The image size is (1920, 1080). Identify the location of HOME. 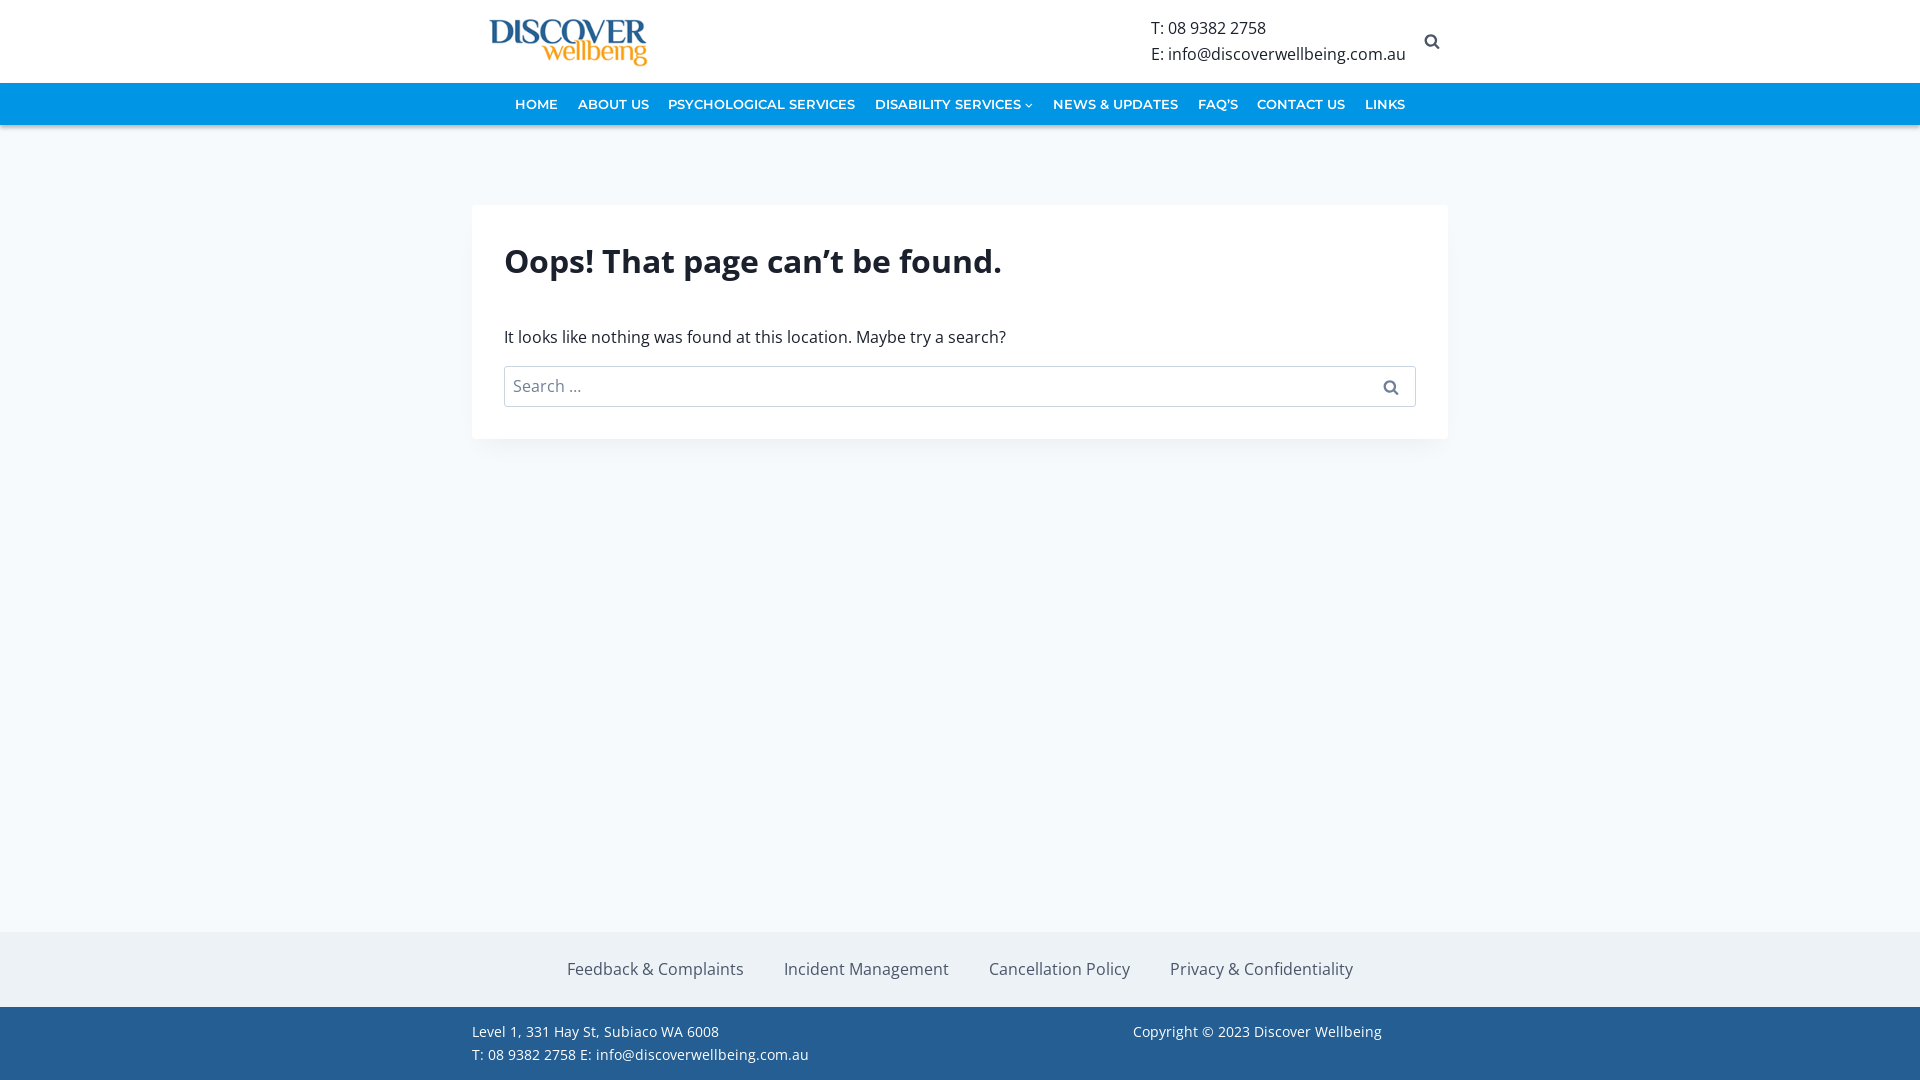
(538, 104).